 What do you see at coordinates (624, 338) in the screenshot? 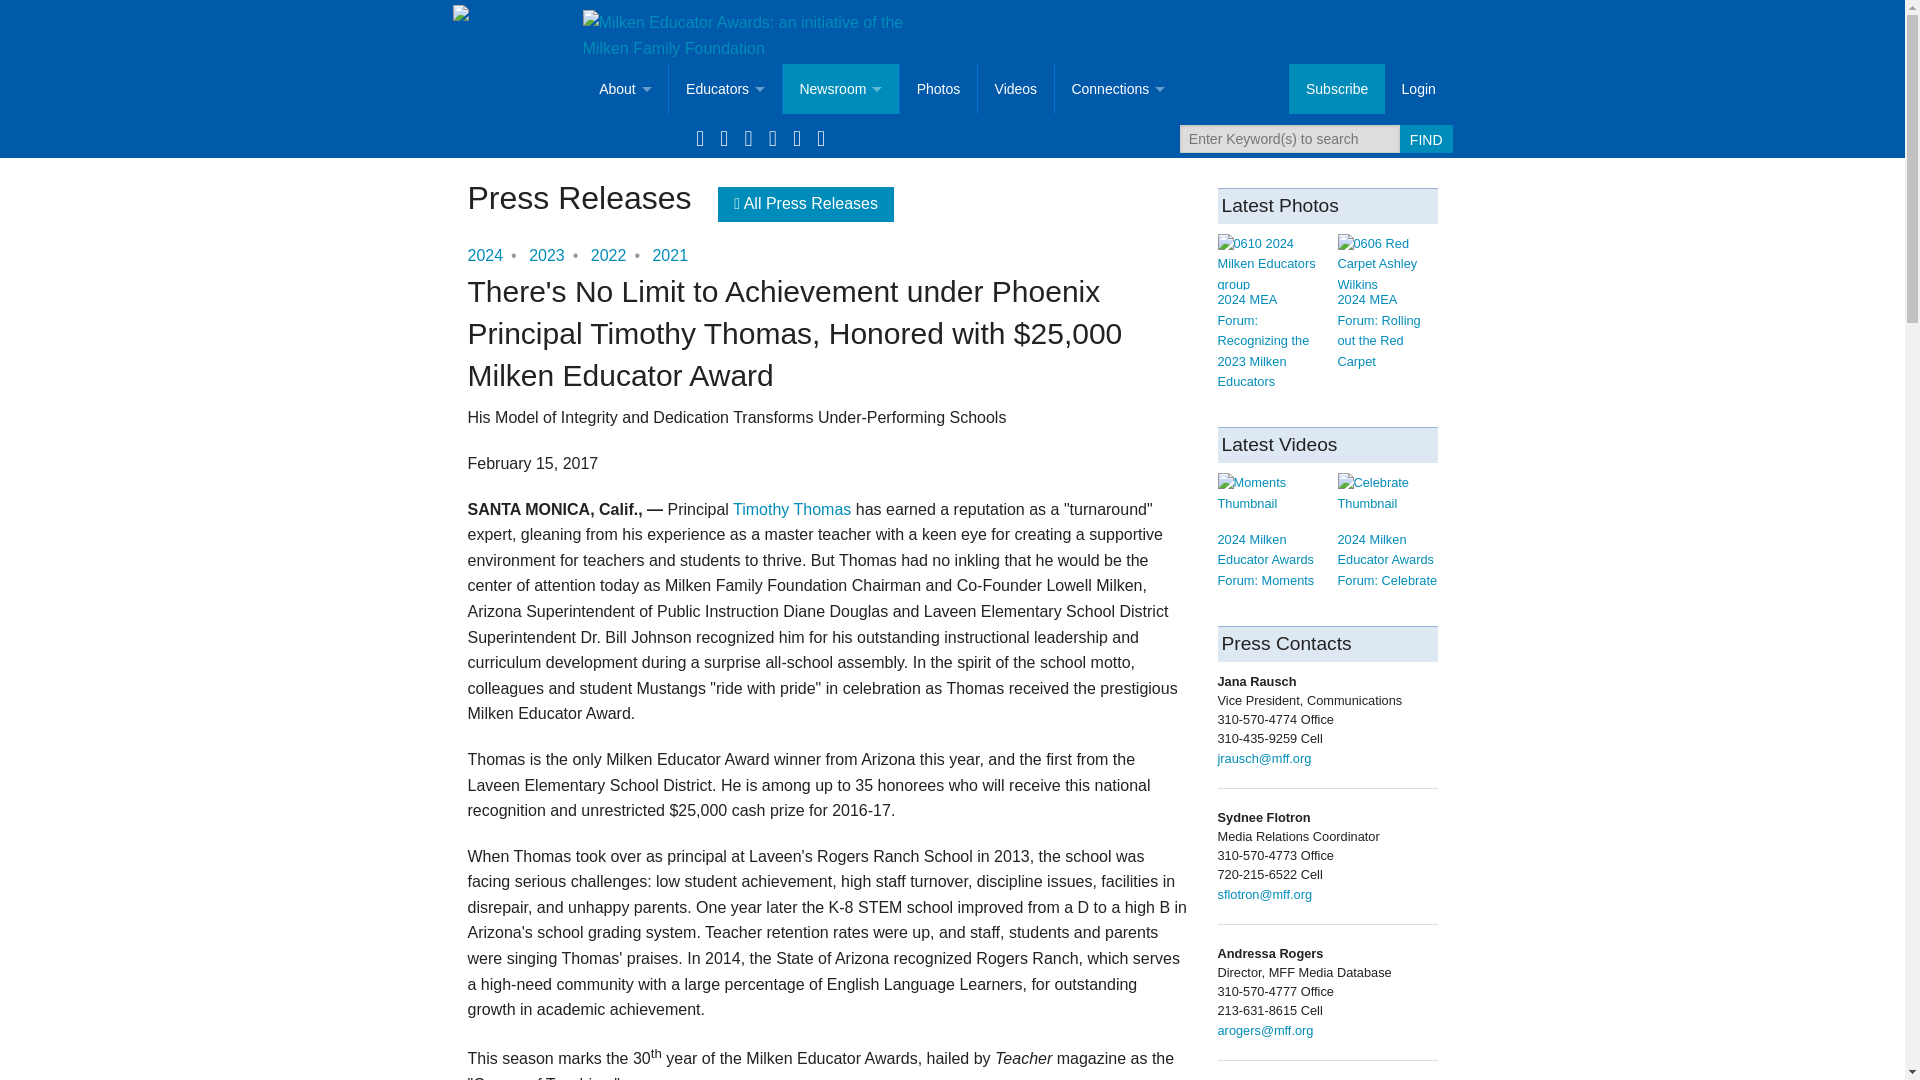
I see `Go to the MEA Brochure` at bounding box center [624, 338].